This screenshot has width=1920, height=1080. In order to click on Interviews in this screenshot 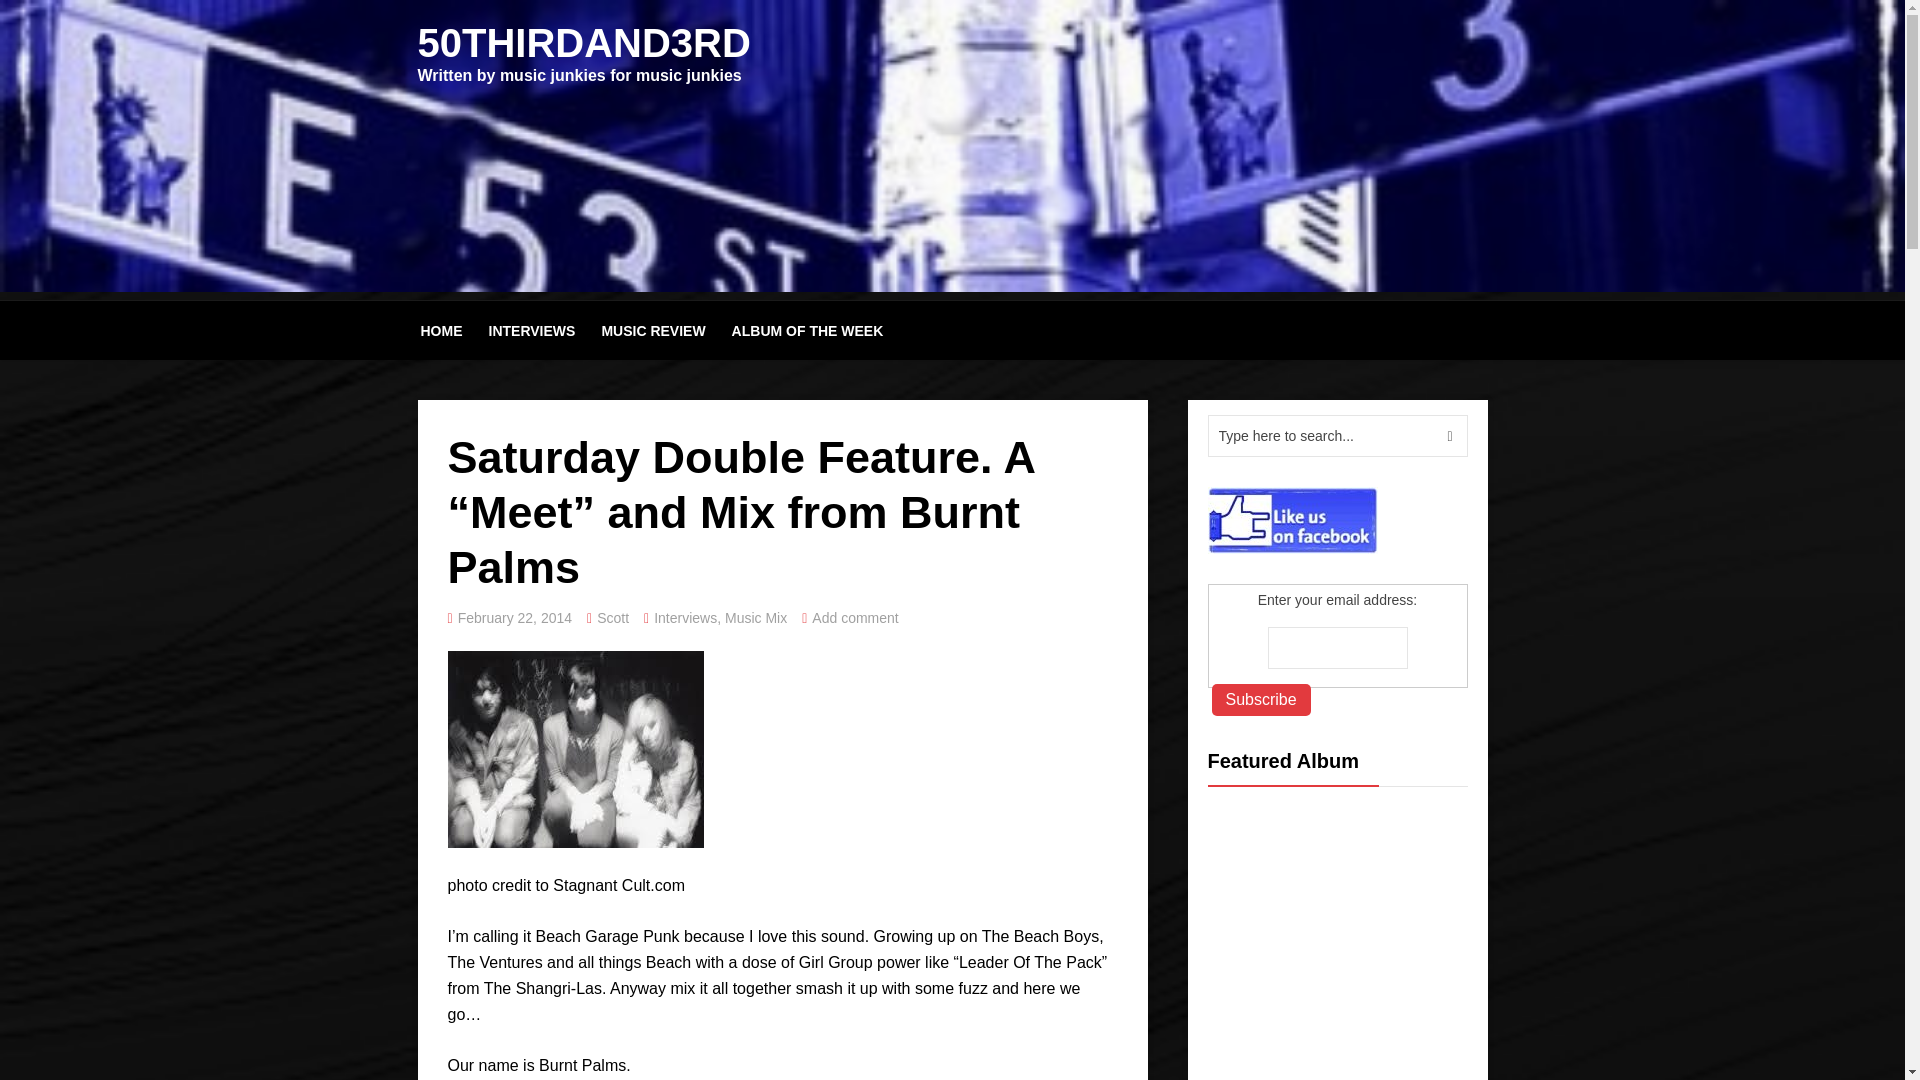, I will do `click(685, 618)`.